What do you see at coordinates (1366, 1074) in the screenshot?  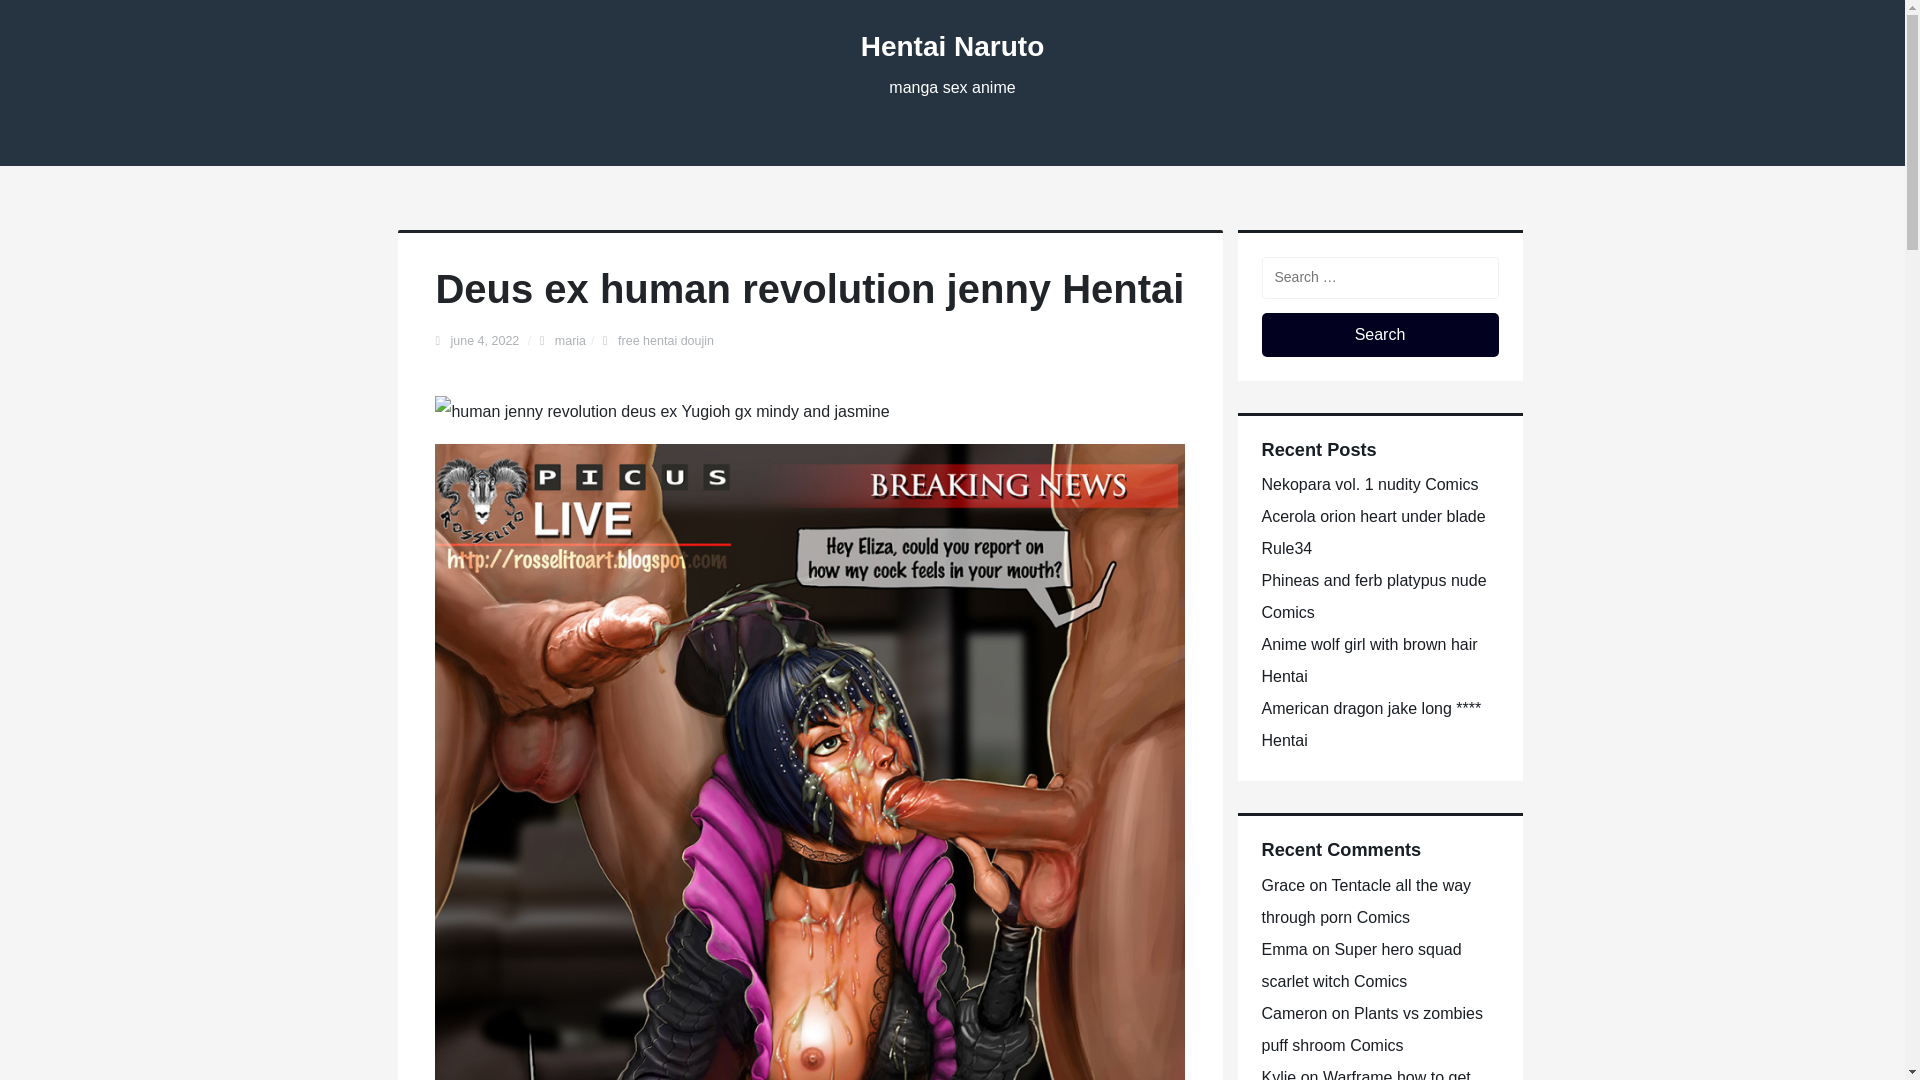 I see `Warframe how to get valkyr Hentai` at bounding box center [1366, 1074].